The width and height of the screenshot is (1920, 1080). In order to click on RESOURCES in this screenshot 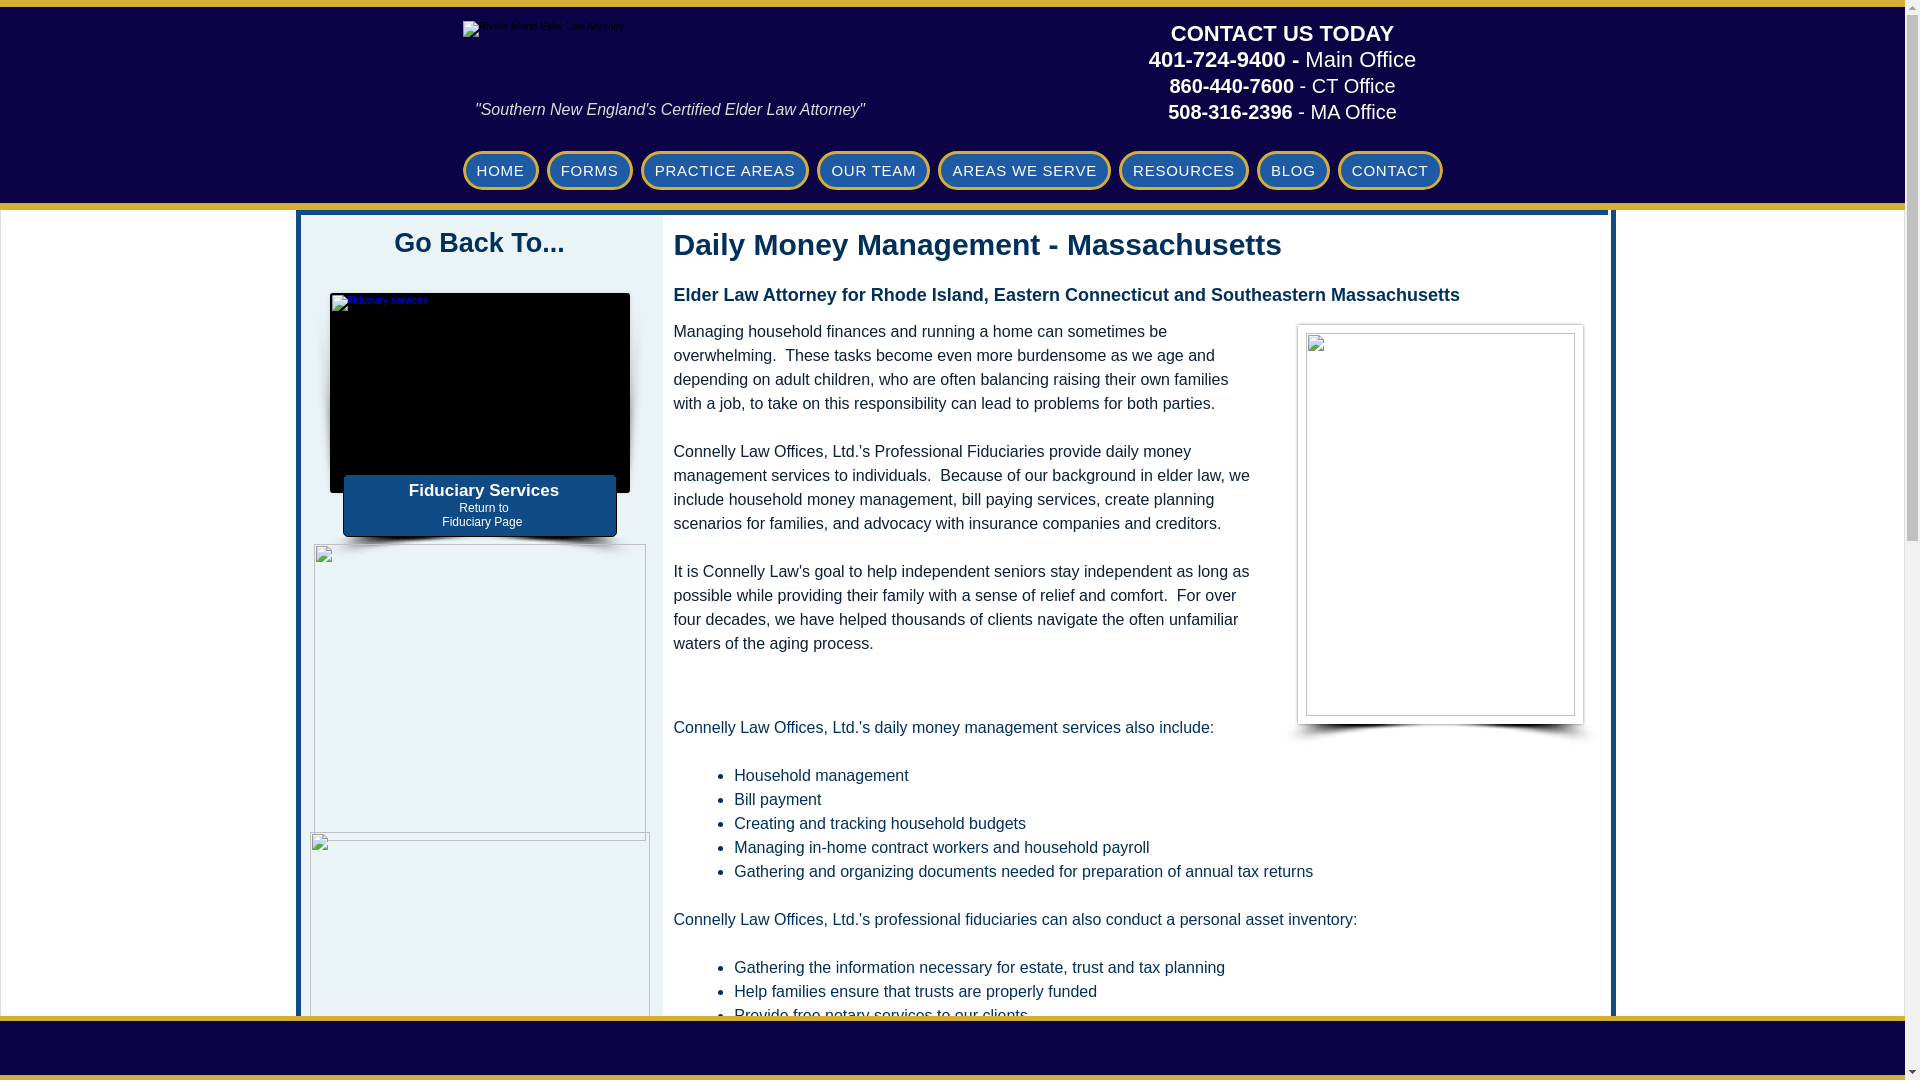, I will do `click(1184, 170)`.